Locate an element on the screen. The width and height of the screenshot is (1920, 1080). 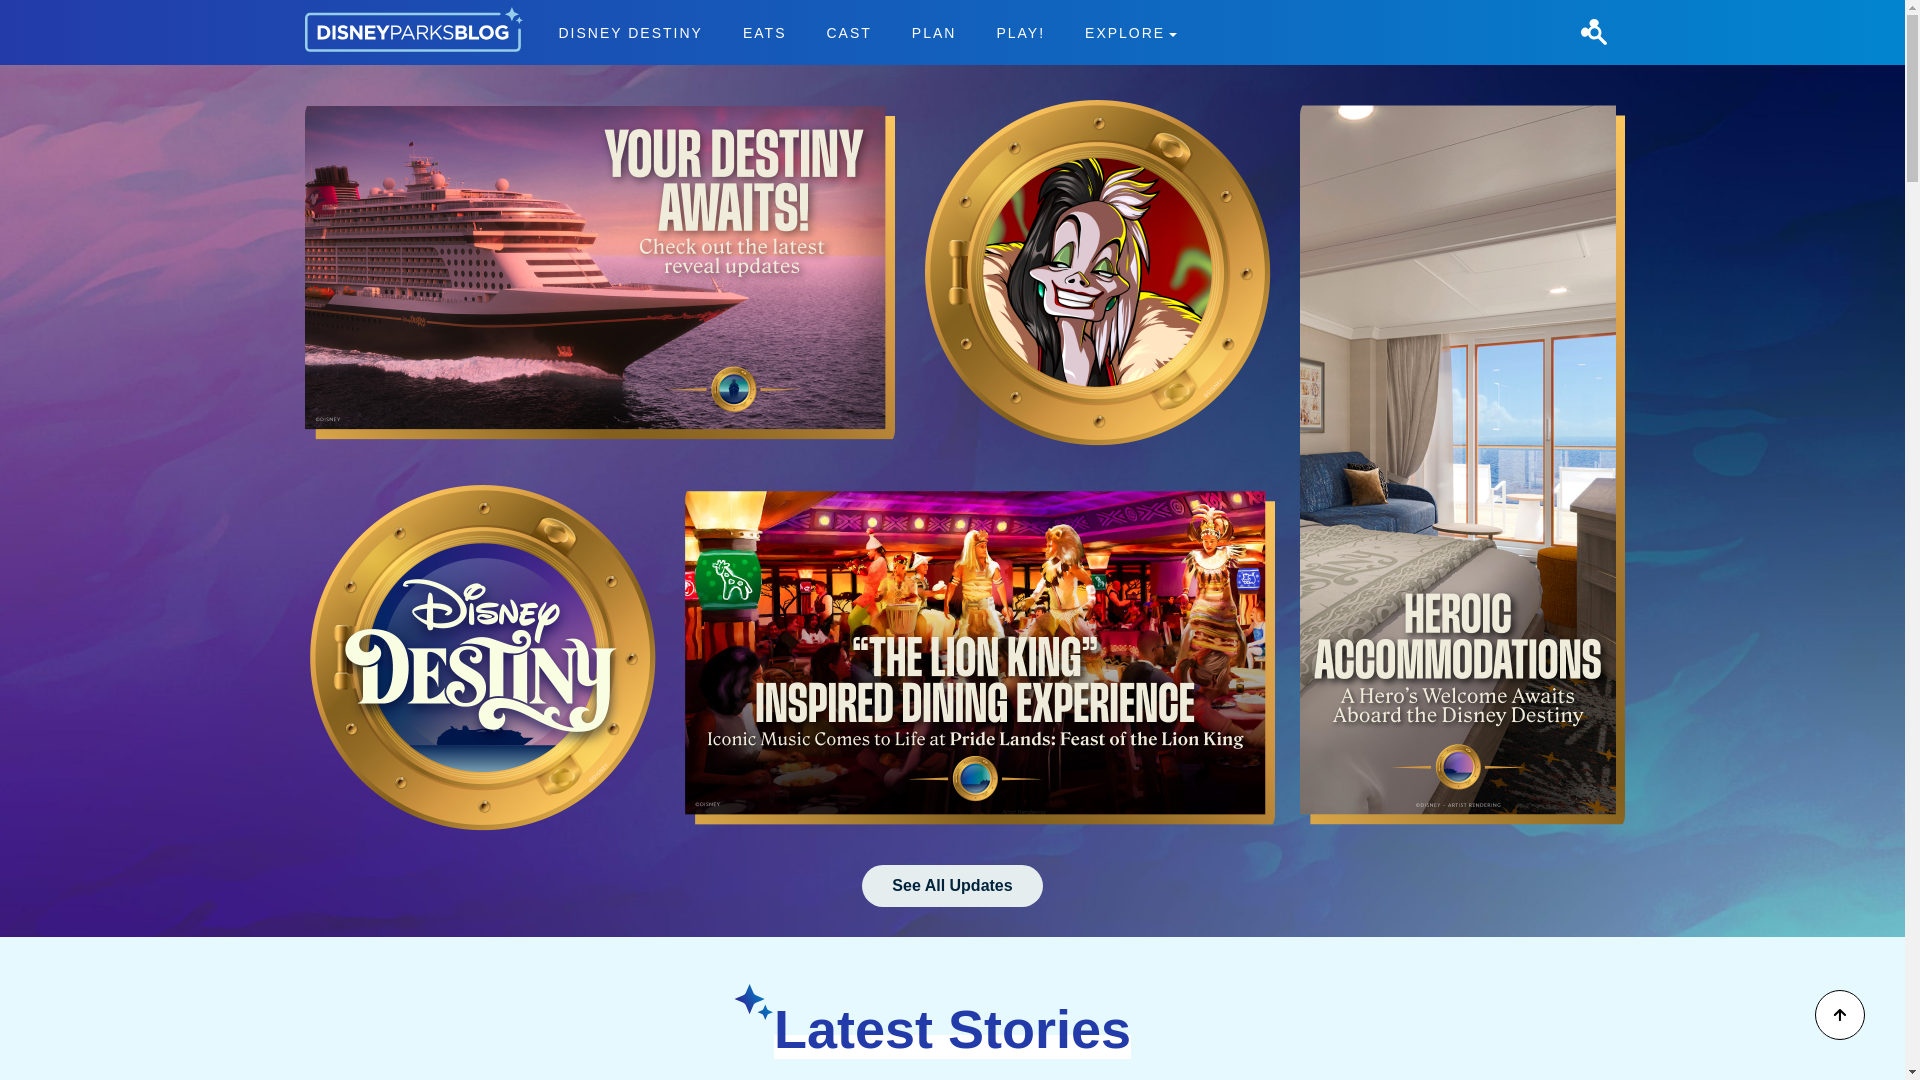
DISNEY DESTINY is located at coordinates (631, 32).